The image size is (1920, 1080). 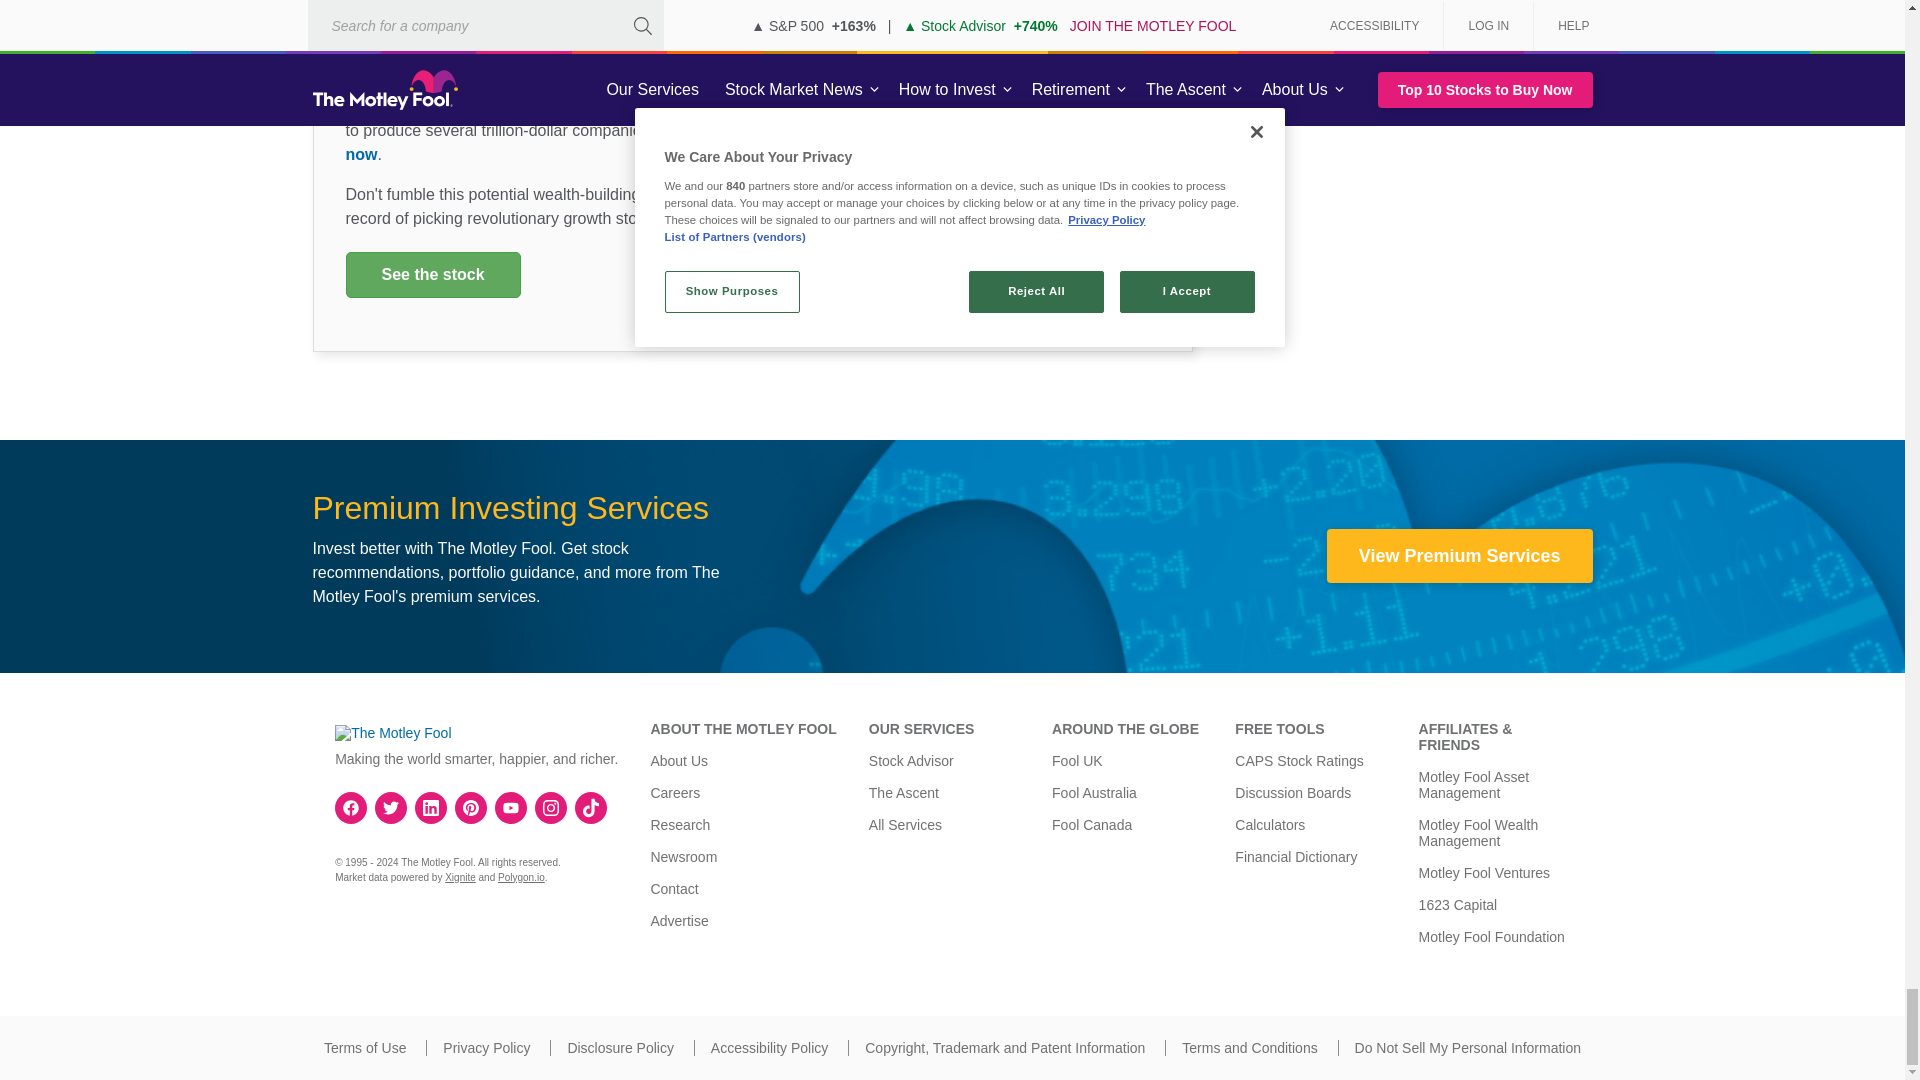 What do you see at coordinates (364, 1048) in the screenshot?
I see `Terms of Use` at bounding box center [364, 1048].